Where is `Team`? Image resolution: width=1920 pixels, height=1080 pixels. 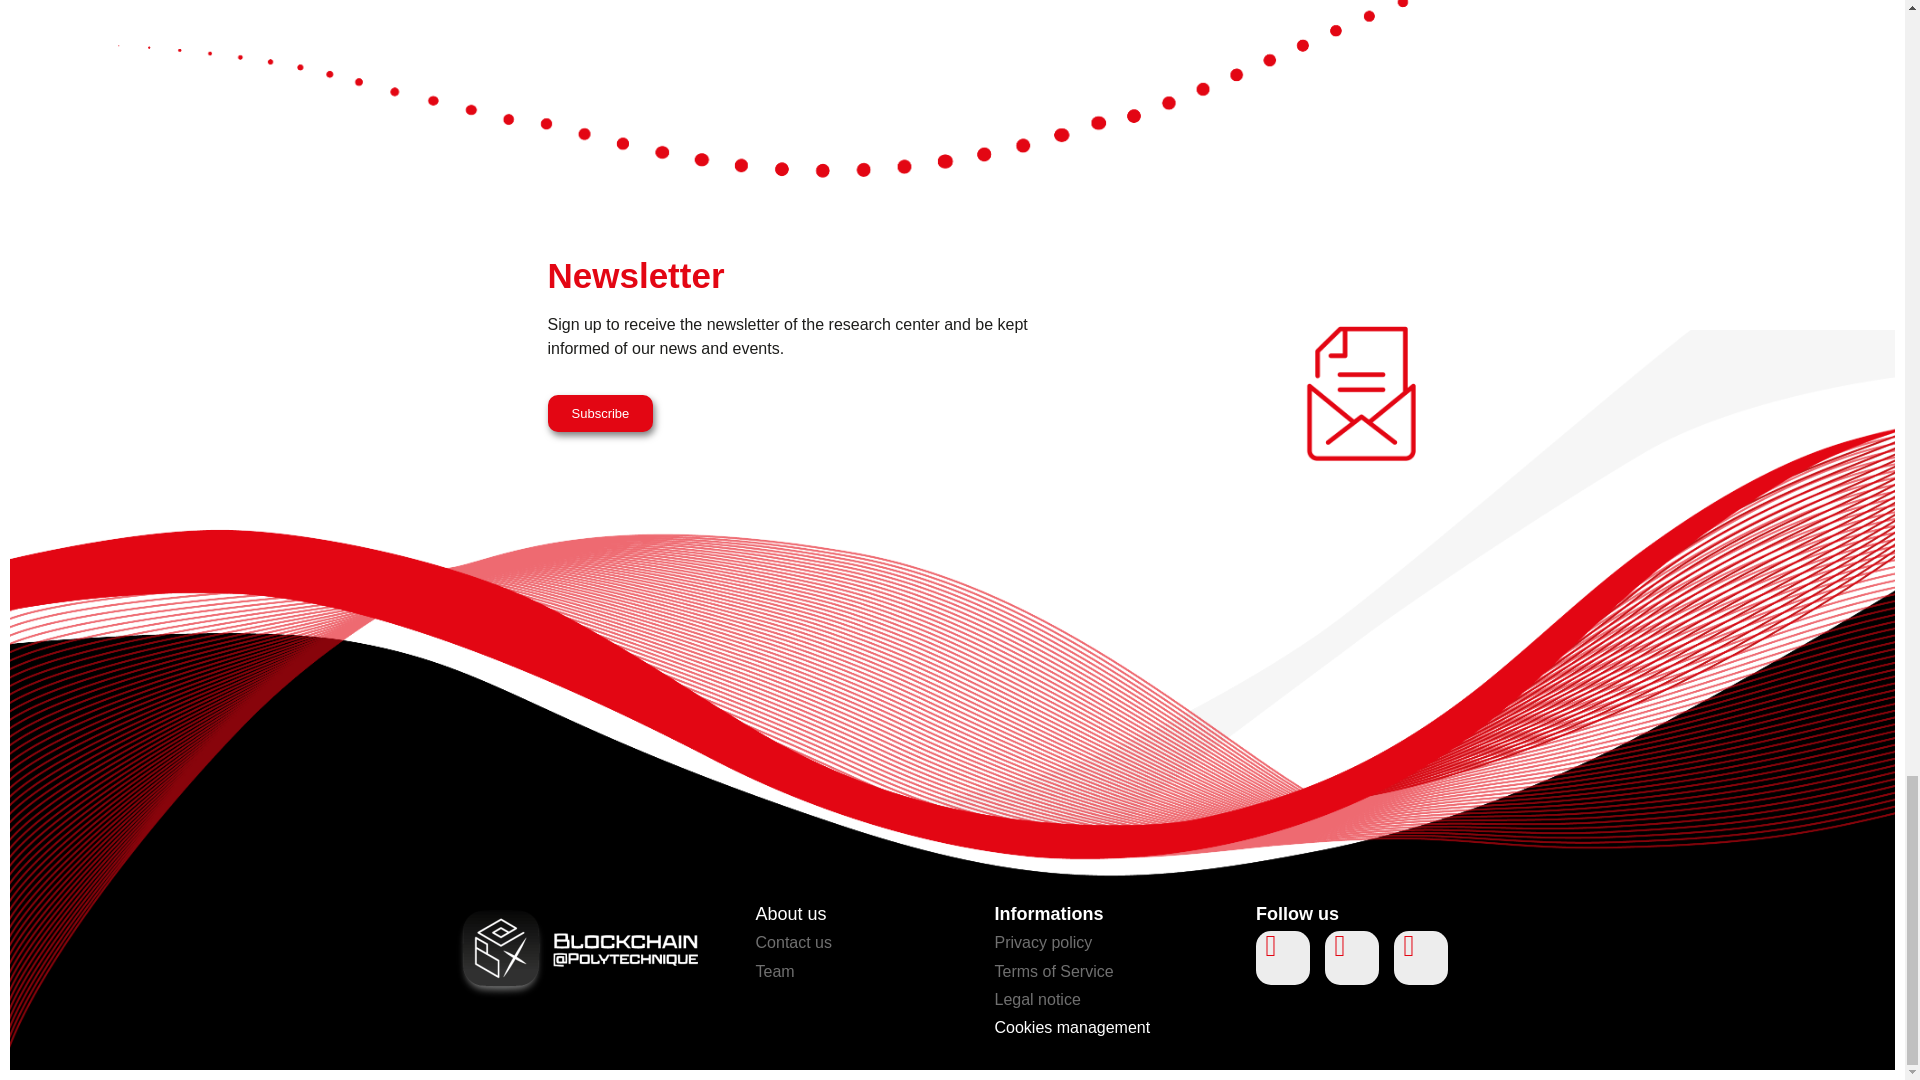
Team is located at coordinates (775, 971).